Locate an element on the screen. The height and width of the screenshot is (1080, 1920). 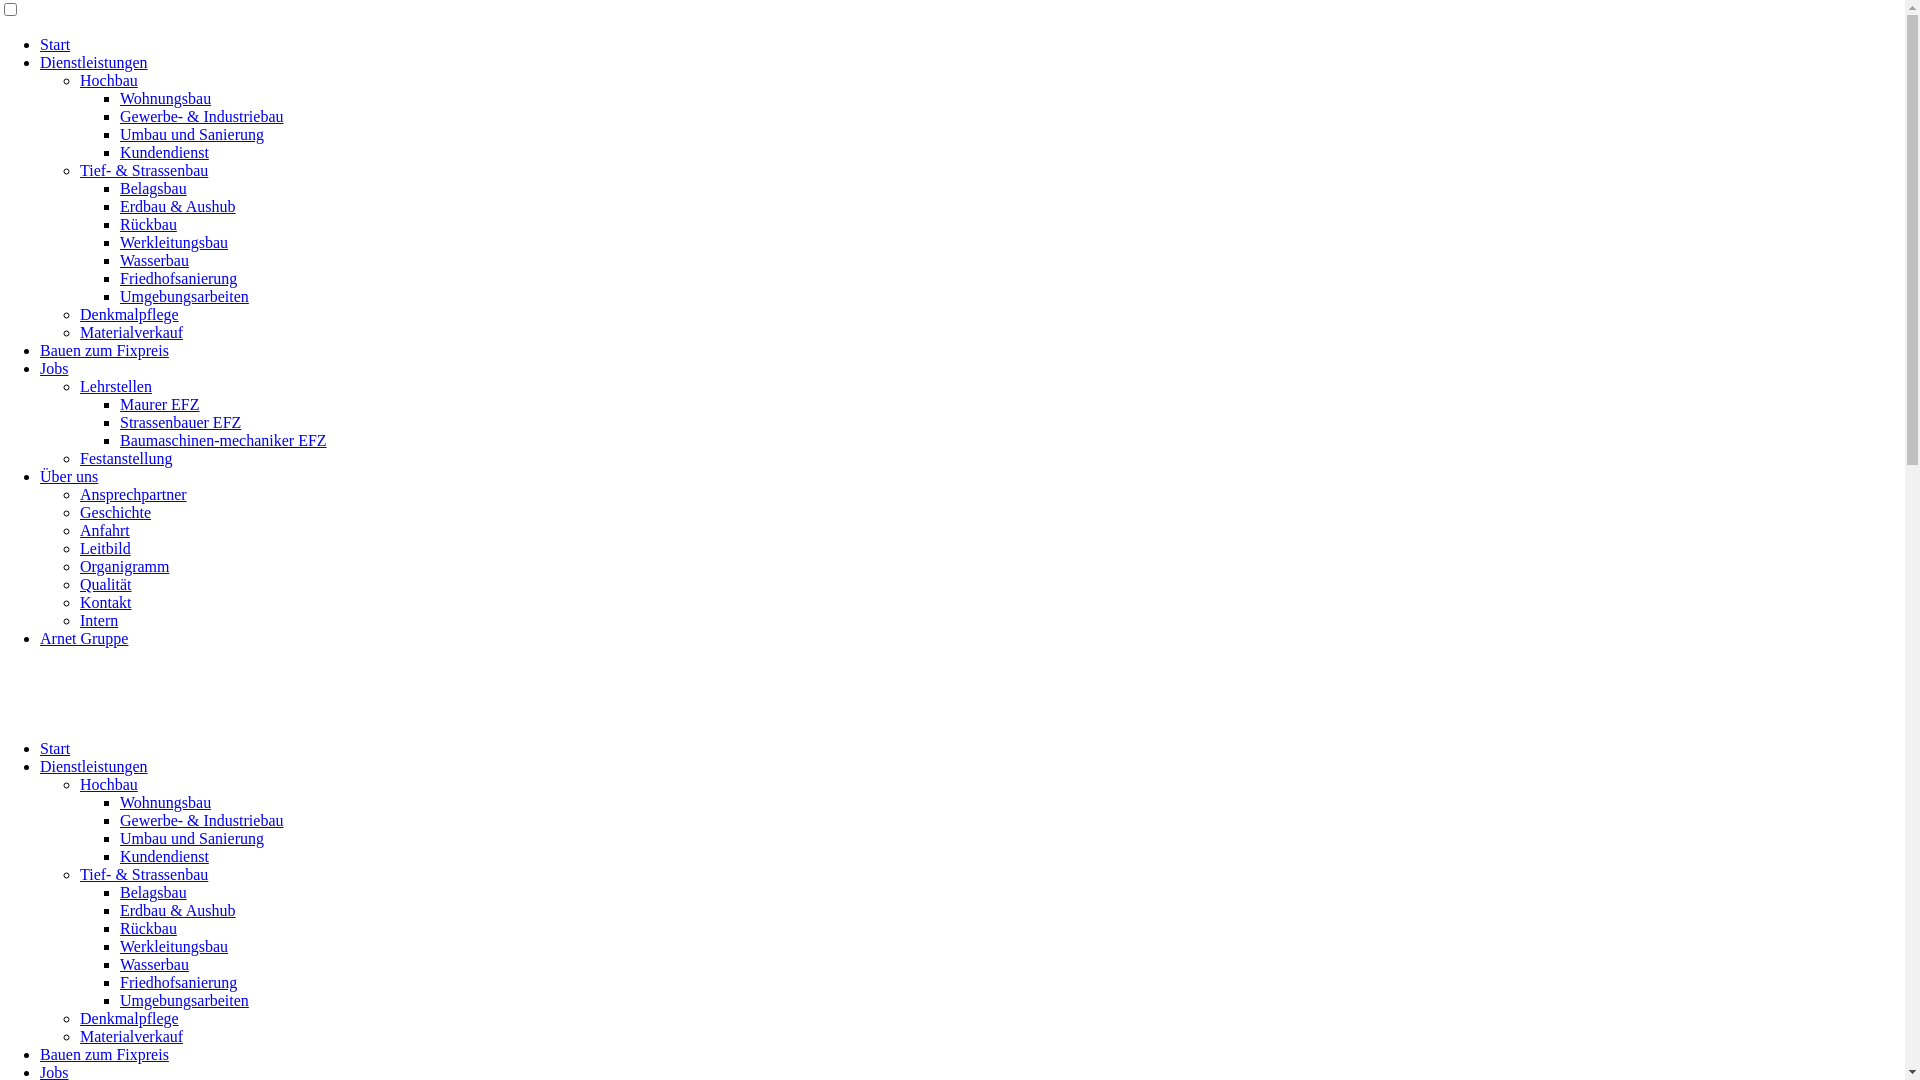
Kontakt is located at coordinates (106, 602).